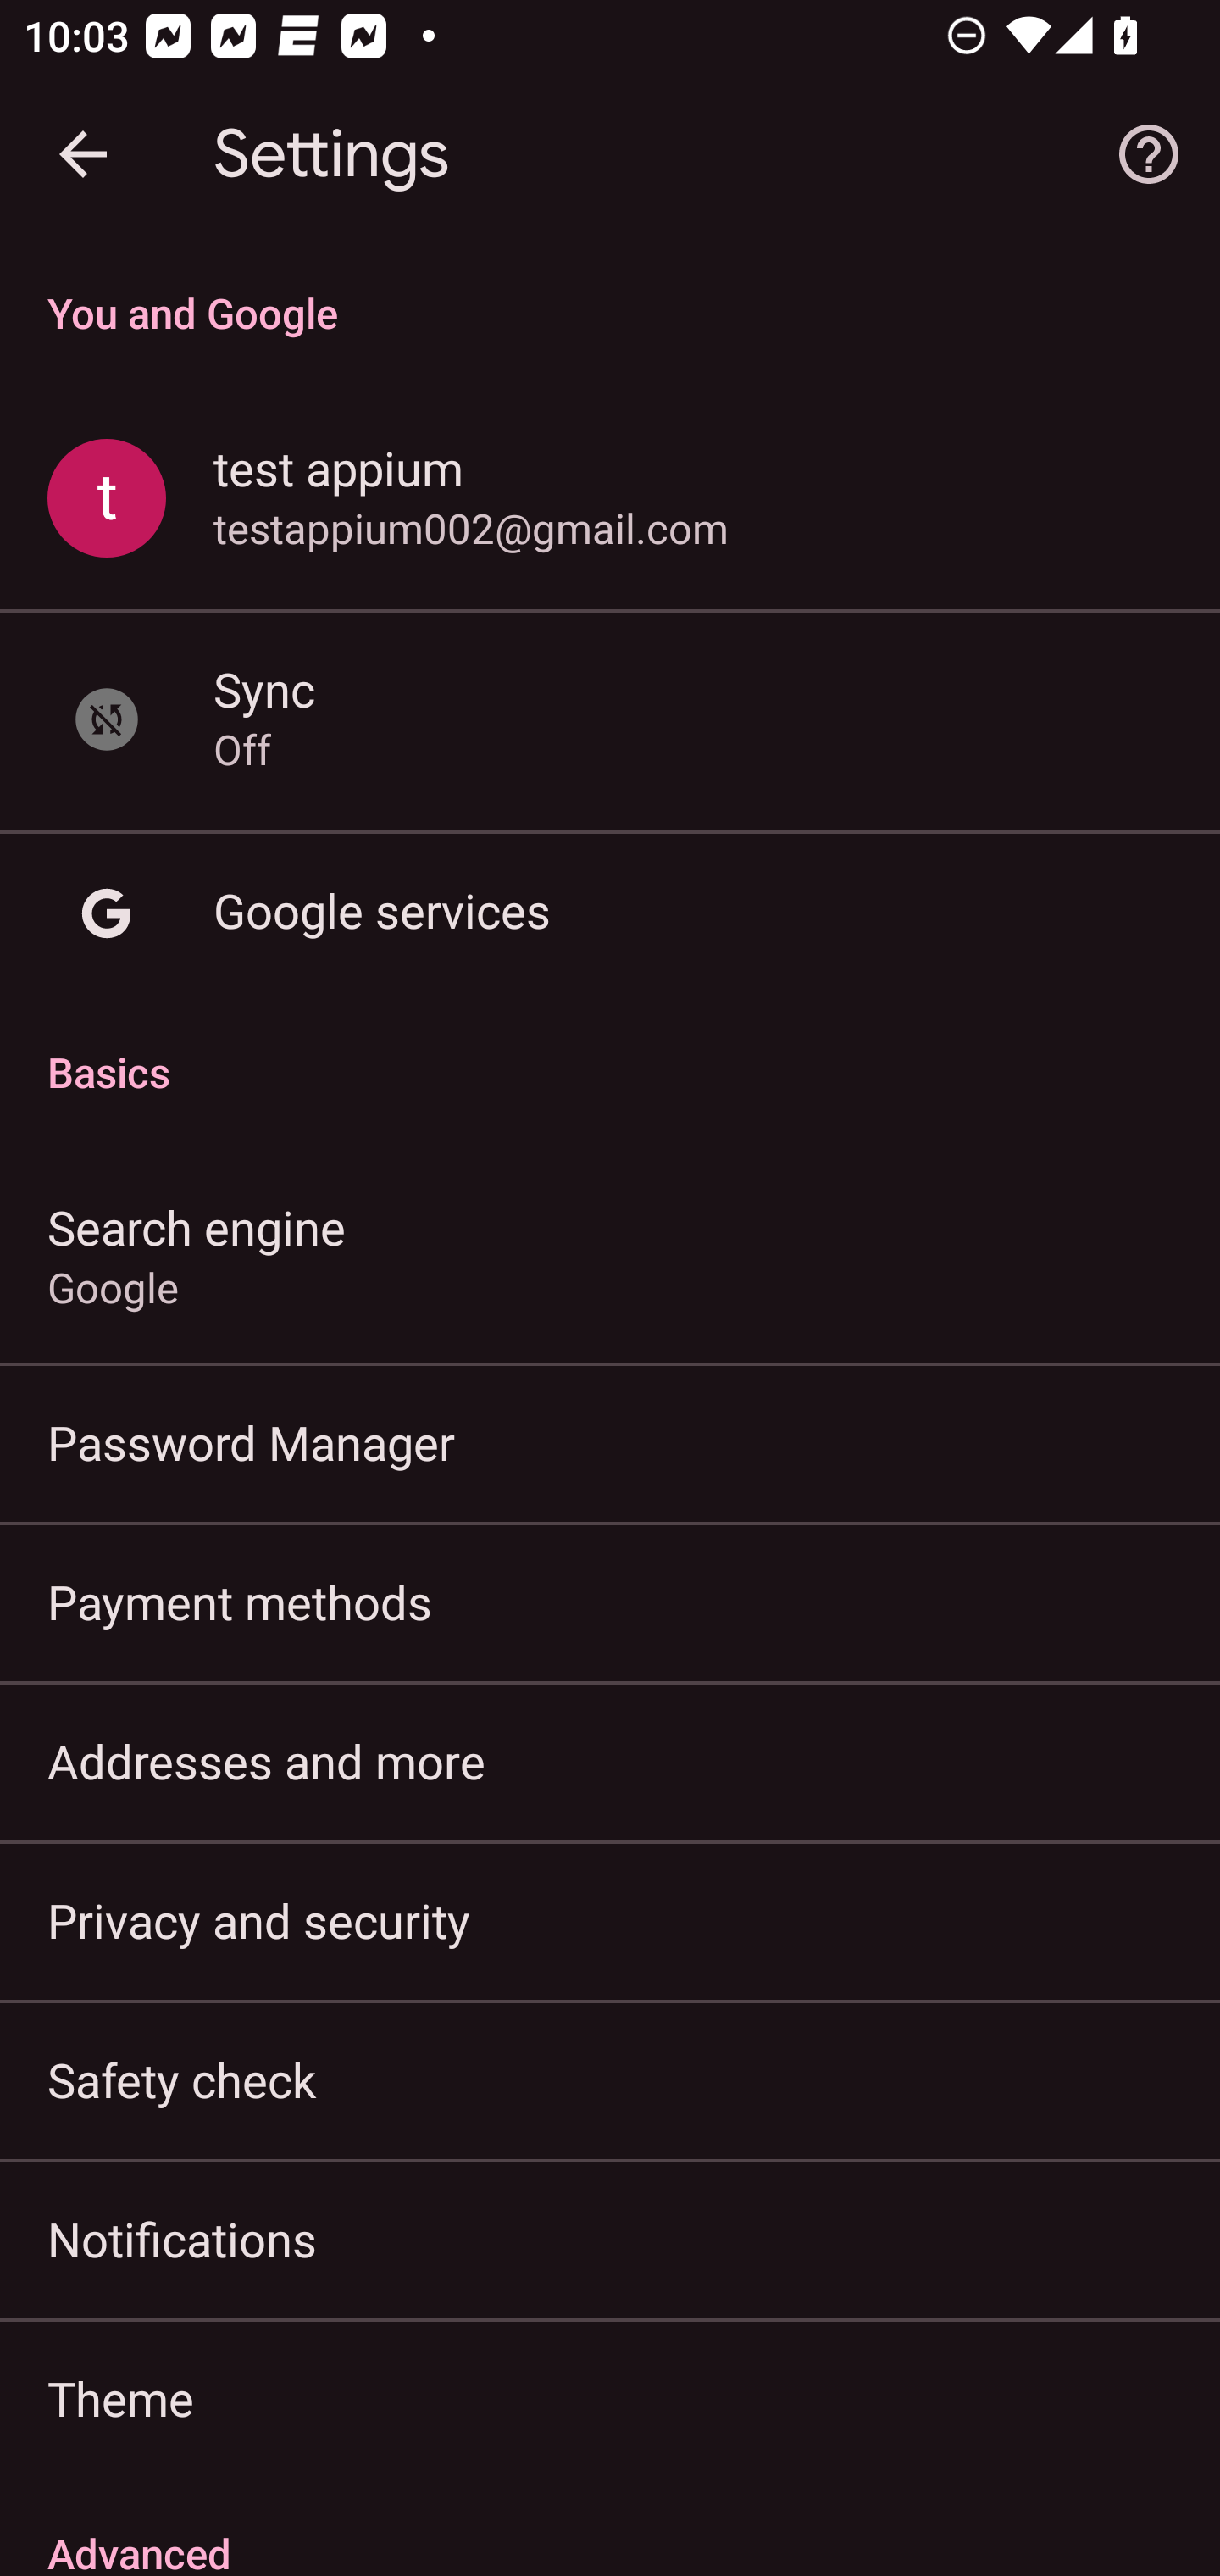 The image size is (1220, 2576). I want to click on Navigate up, so click(83, 154).